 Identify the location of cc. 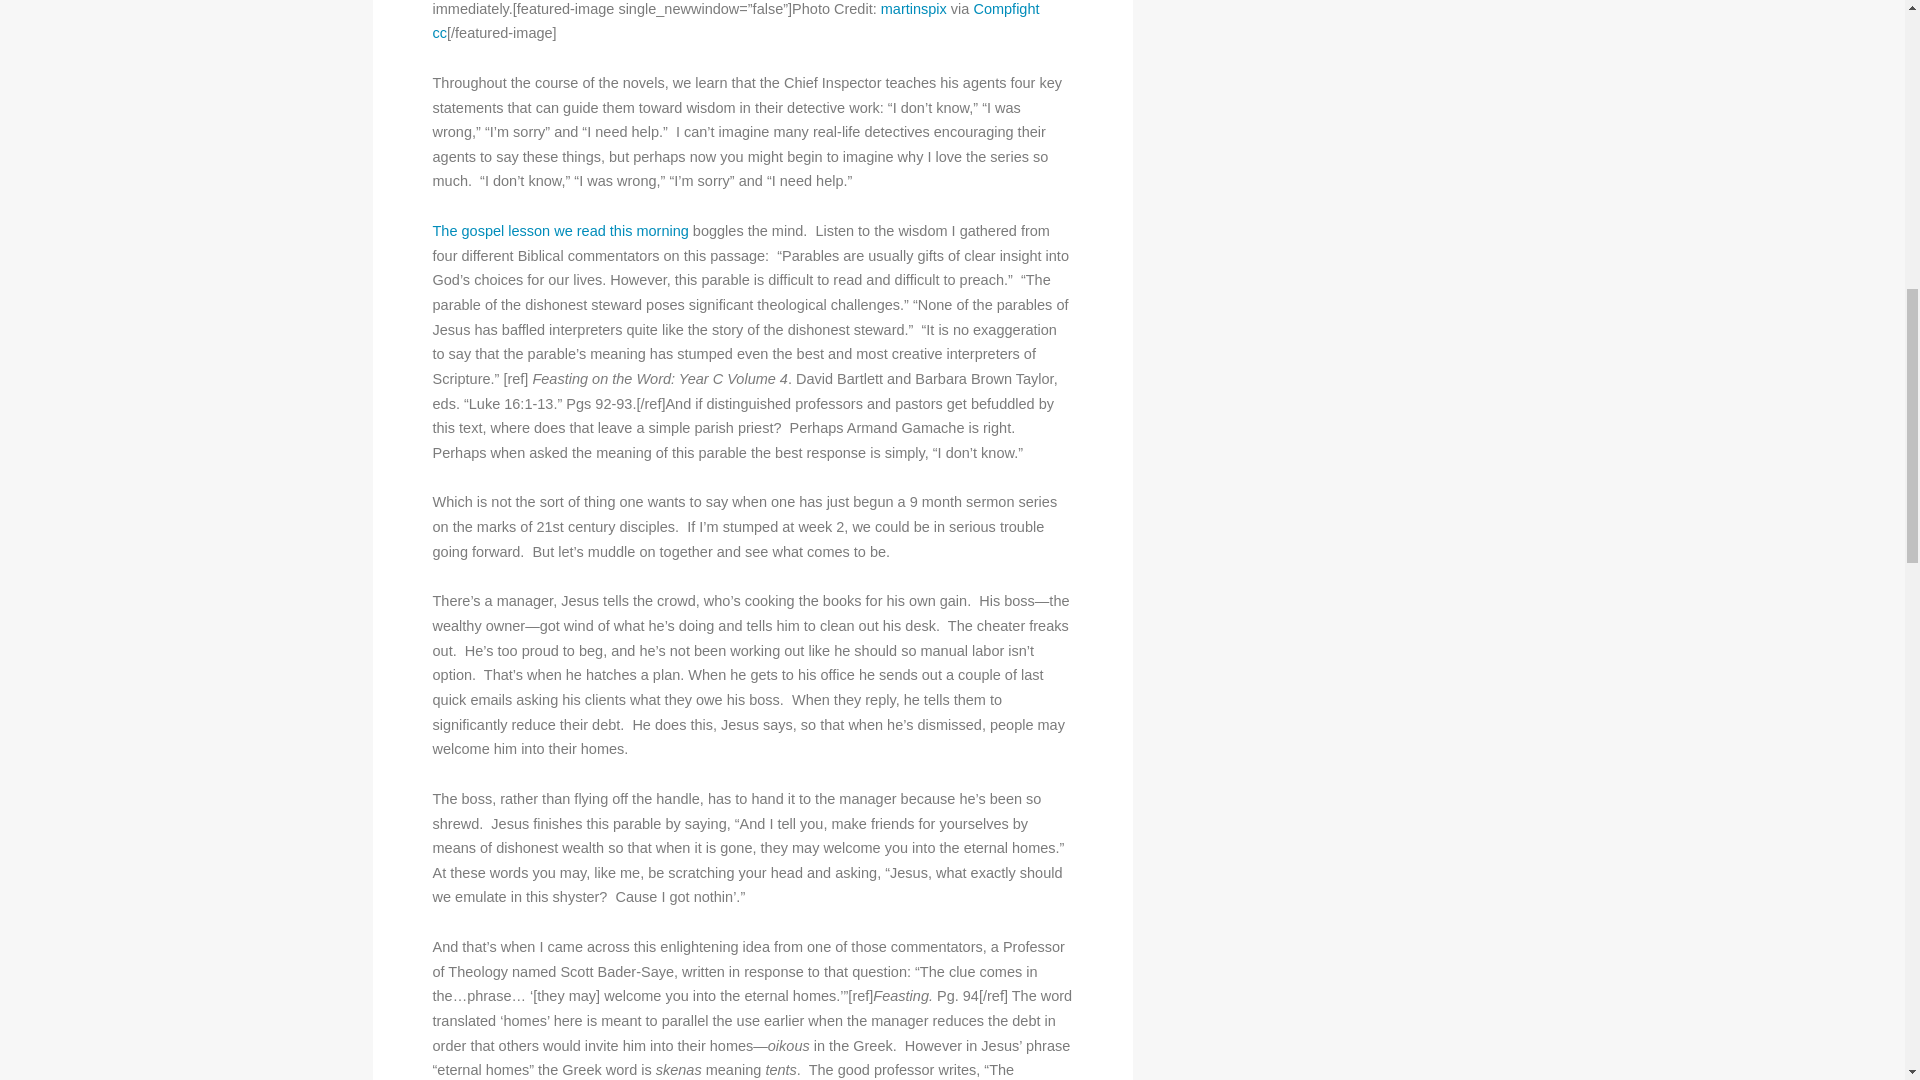
(440, 32).